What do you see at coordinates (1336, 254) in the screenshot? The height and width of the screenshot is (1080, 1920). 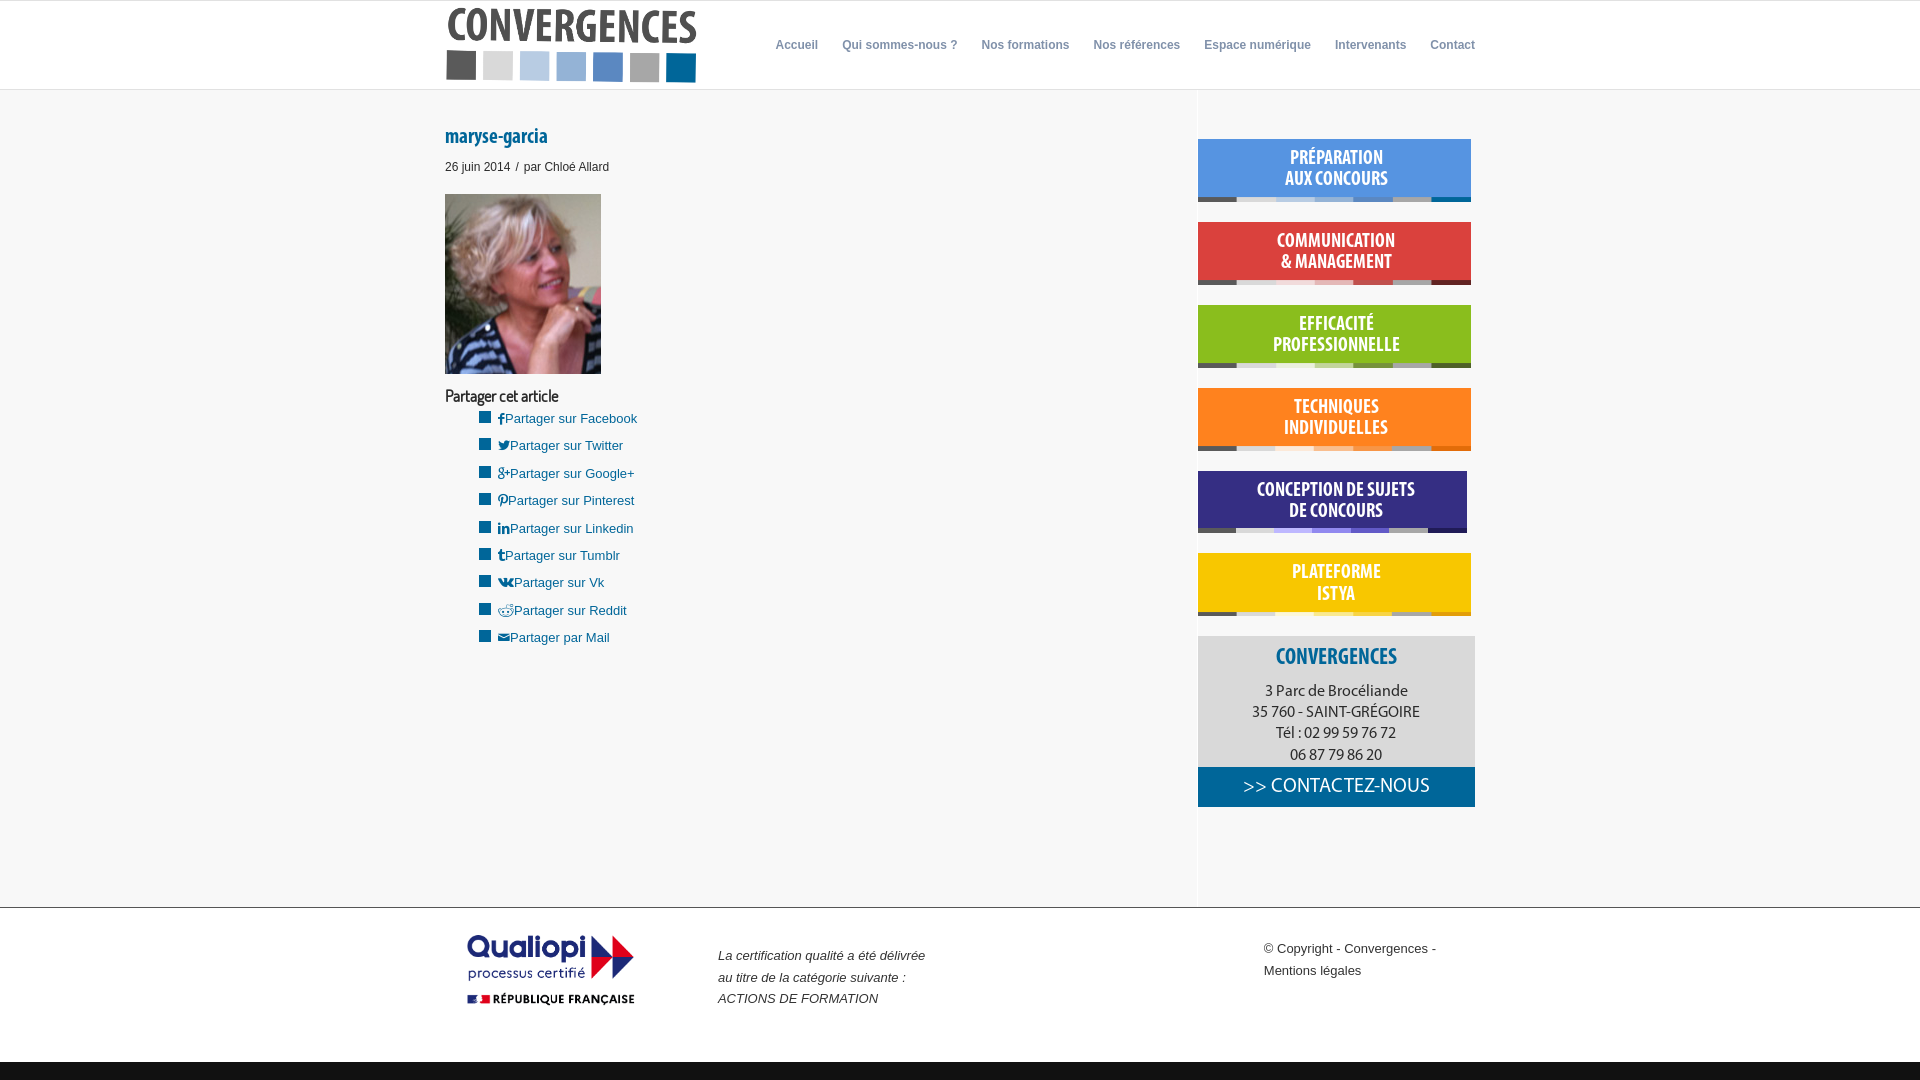 I see `COMMUNICATION
& MANAGEMENT` at bounding box center [1336, 254].